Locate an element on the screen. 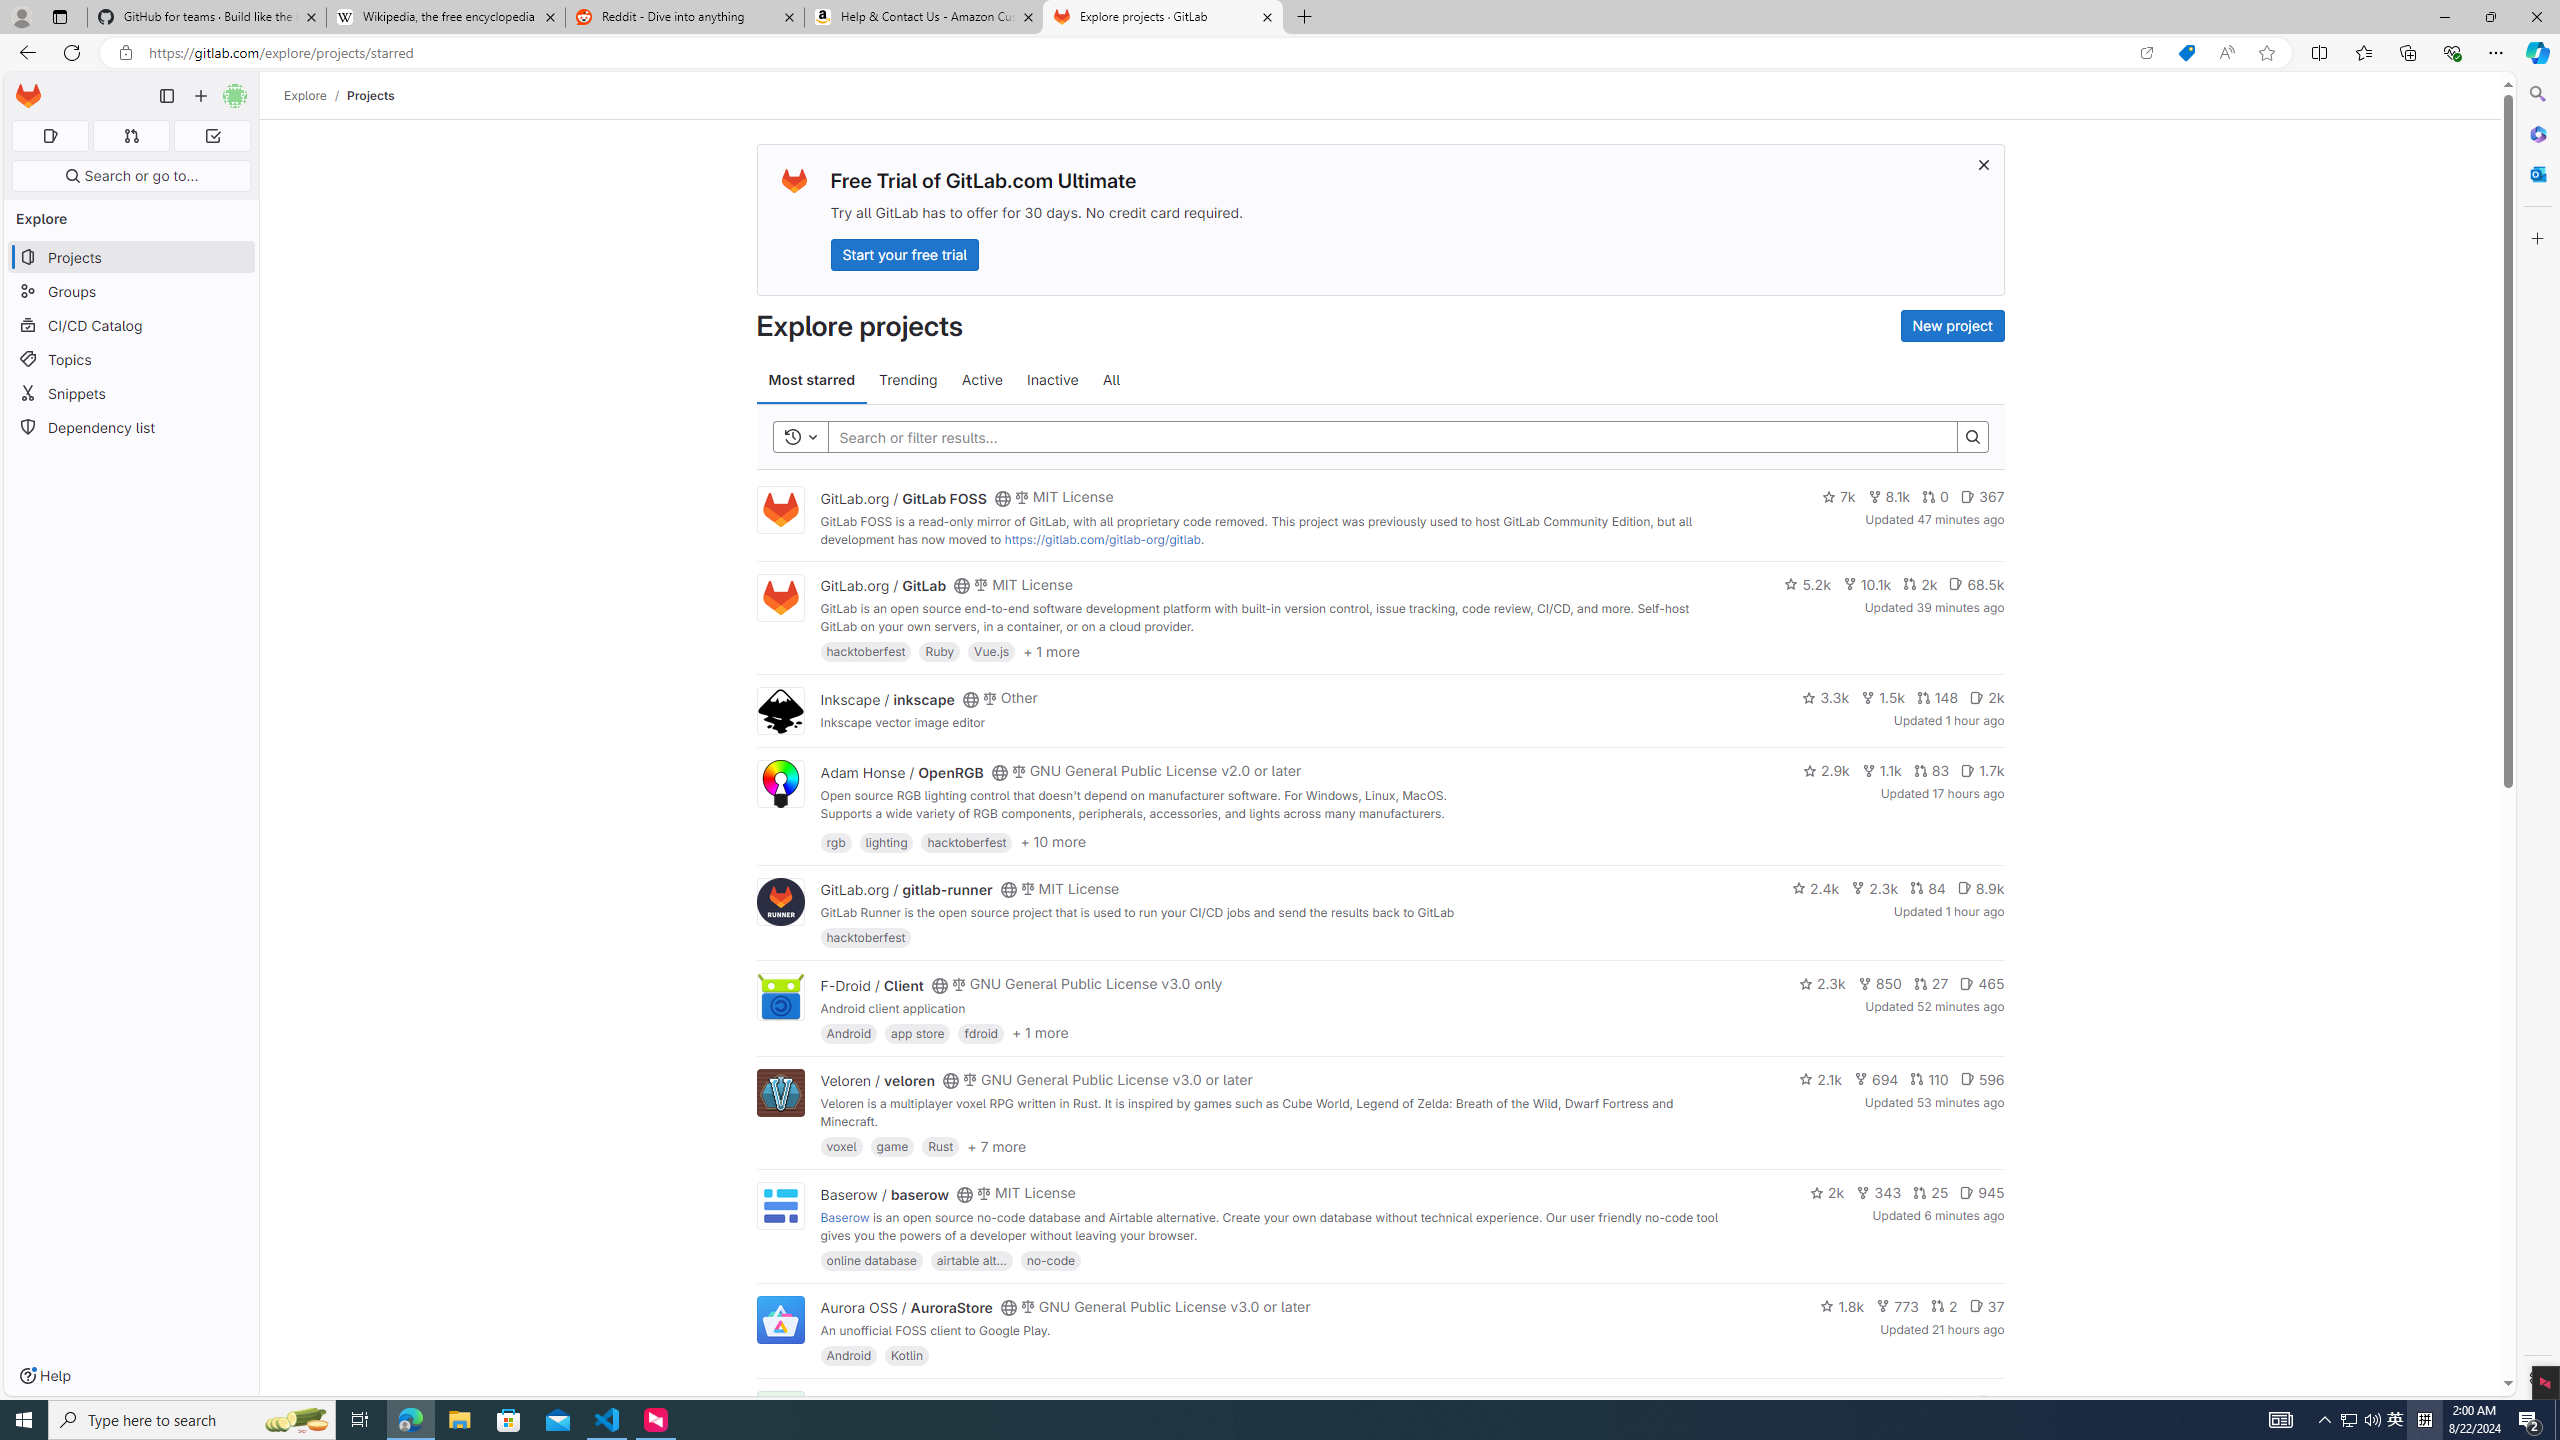 This screenshot has width=2560, height=1440. 2.4k is located at coordinates (1816, 887).